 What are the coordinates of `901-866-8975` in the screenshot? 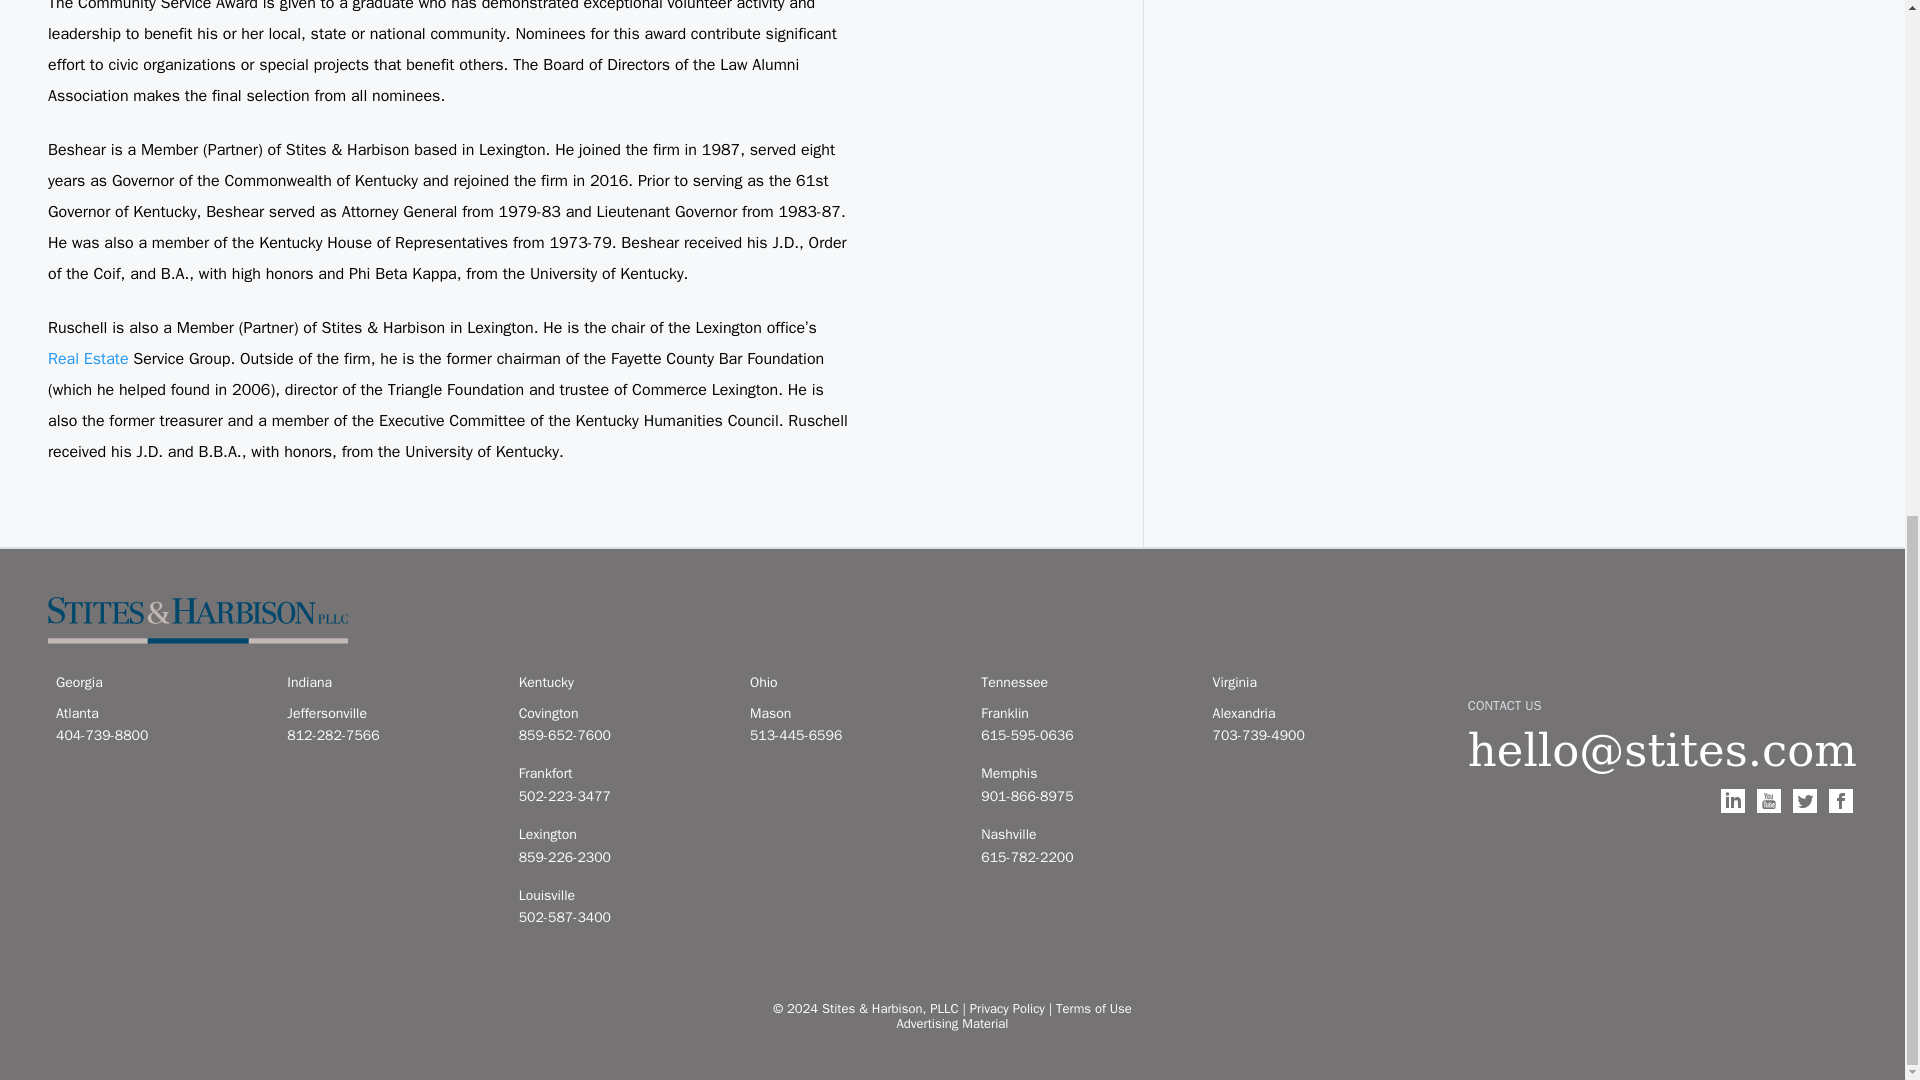 It's located at (1084, 796).